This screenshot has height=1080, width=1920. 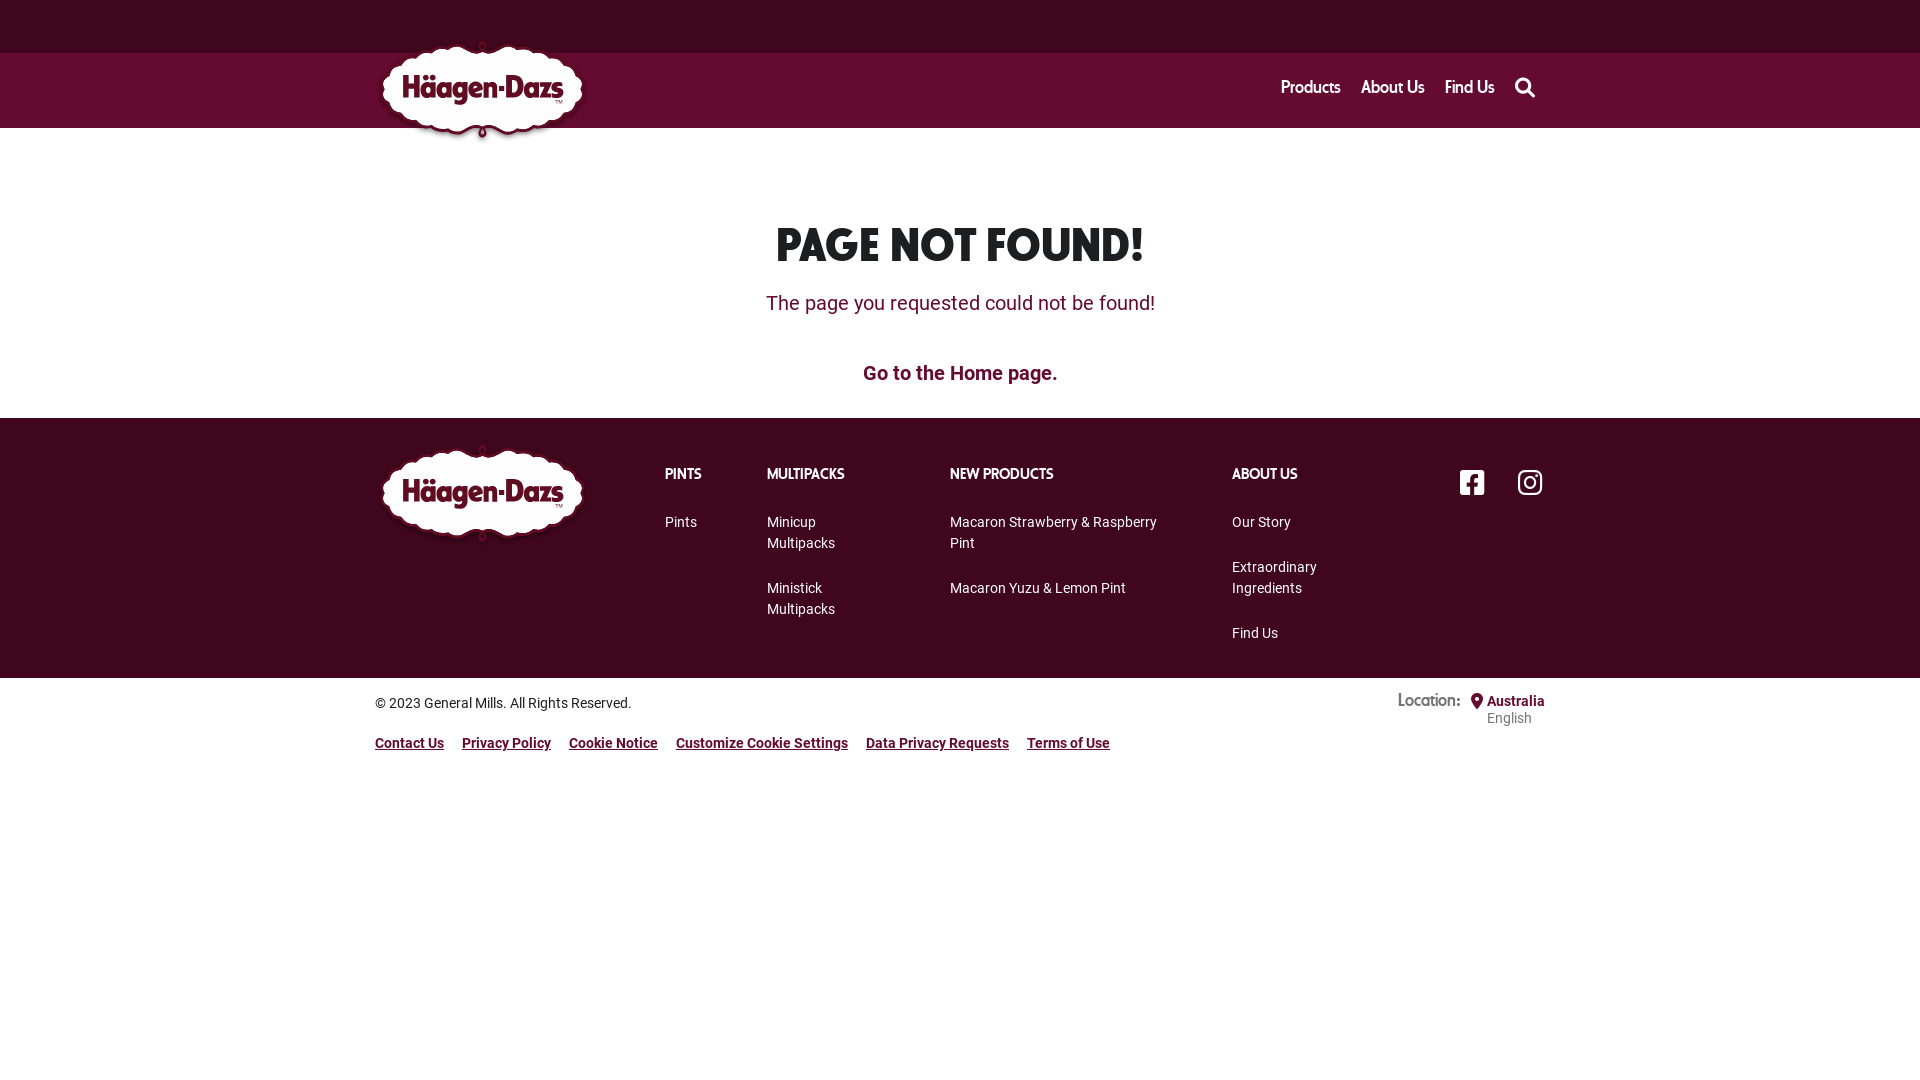 I want to click on Find Us, so click(x=1255, y=633).